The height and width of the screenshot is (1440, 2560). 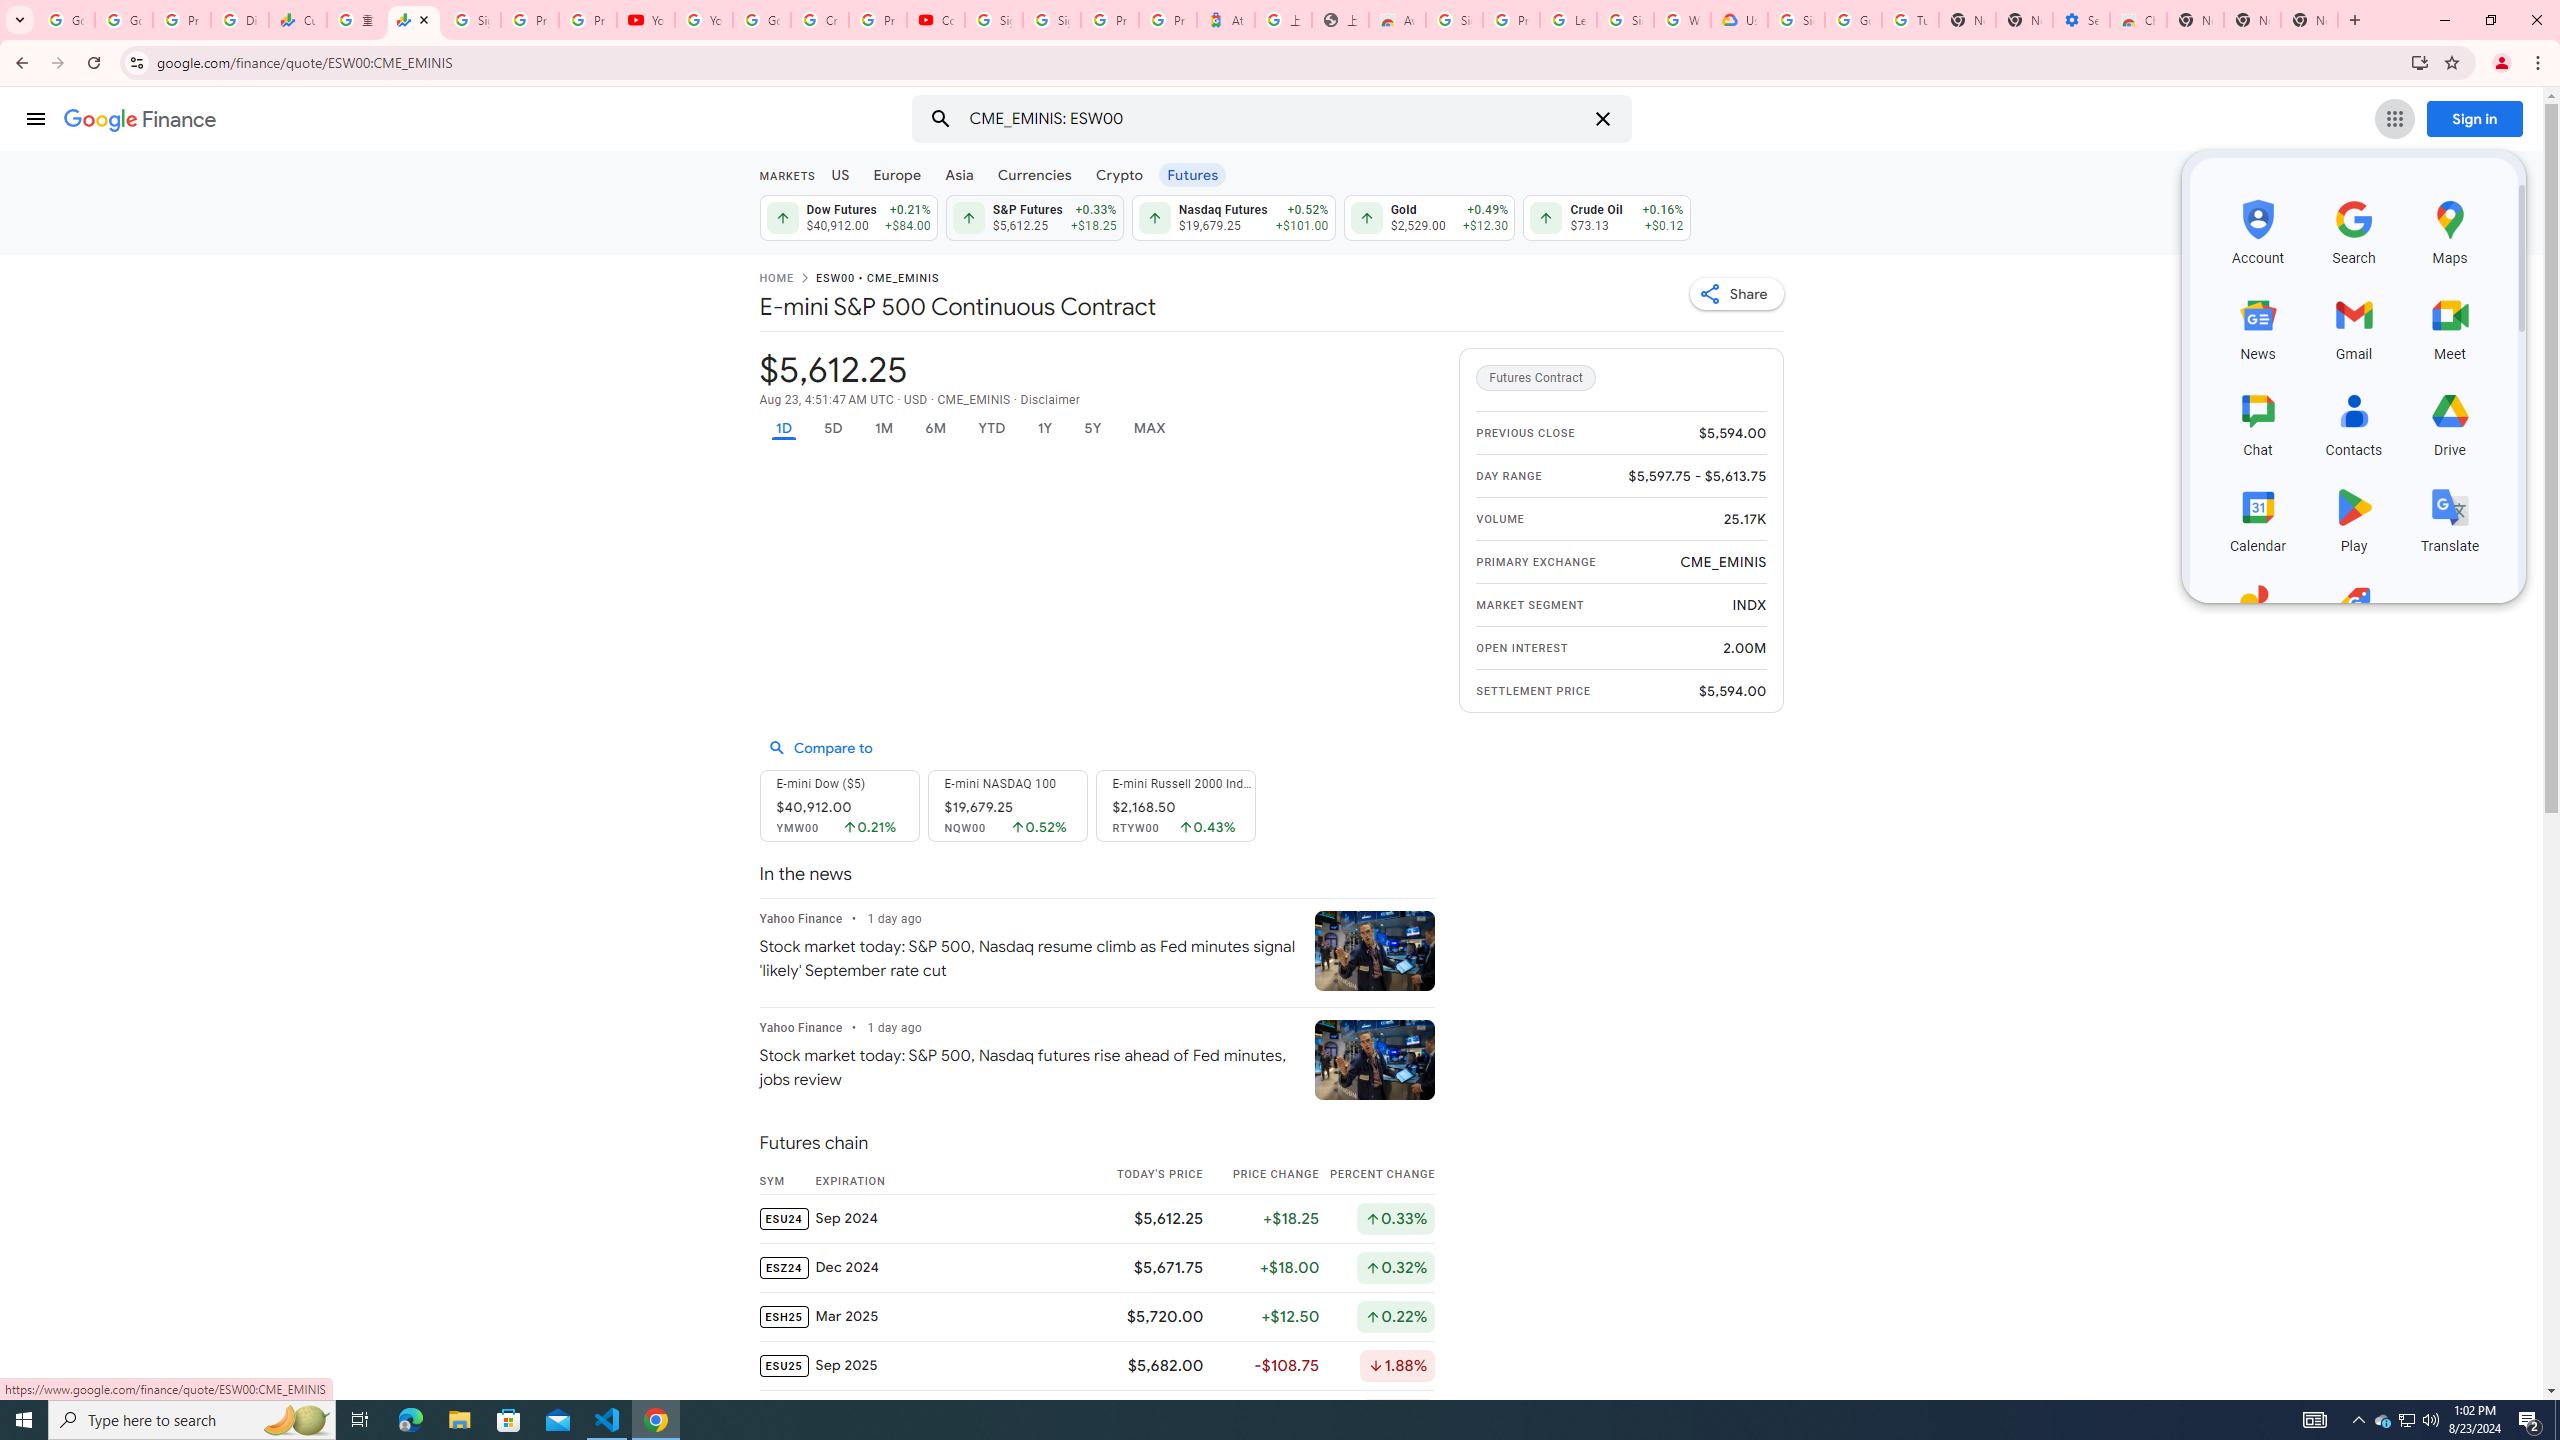 I want to click on Turn cookies on or off - Computer - Google Account Help, so click(x=1910, y=20).